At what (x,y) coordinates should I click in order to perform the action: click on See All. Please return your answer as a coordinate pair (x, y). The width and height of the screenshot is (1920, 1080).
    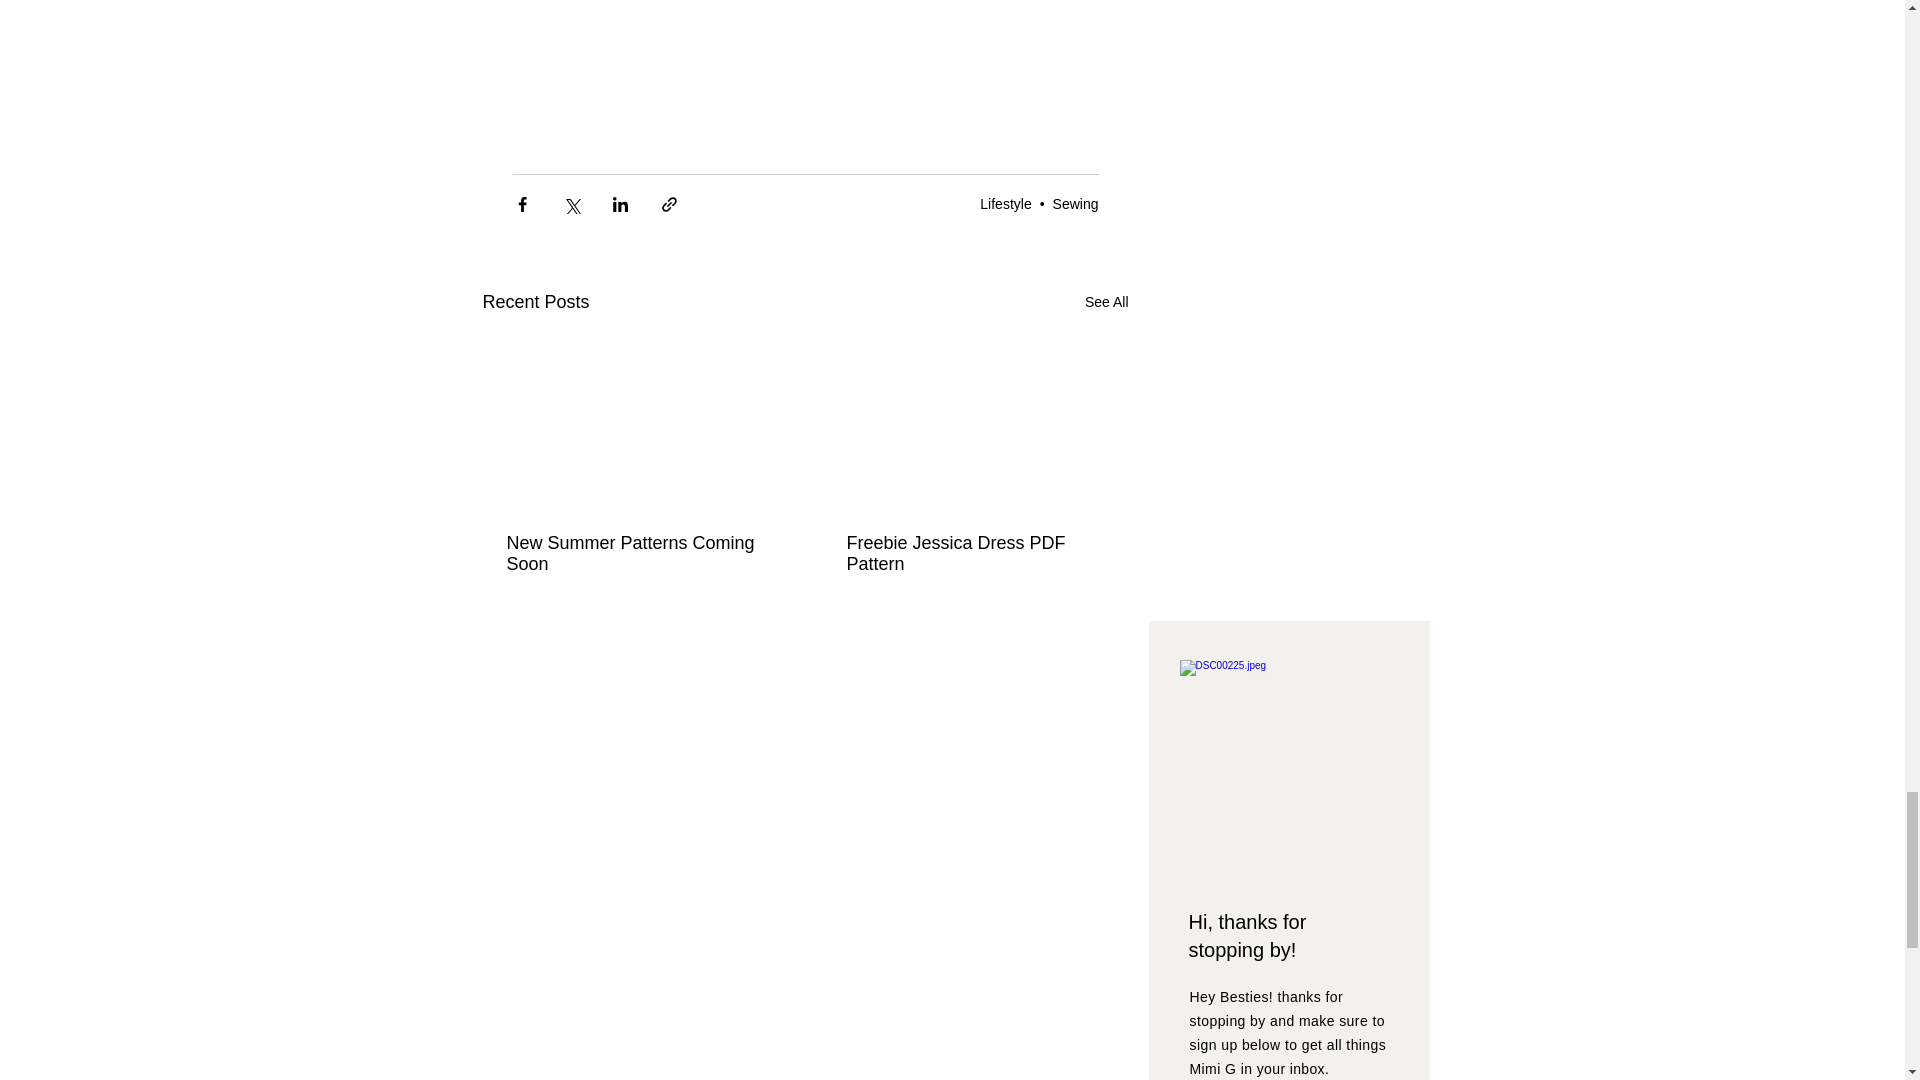
    Looking at the image, I should click on (1106, 302).